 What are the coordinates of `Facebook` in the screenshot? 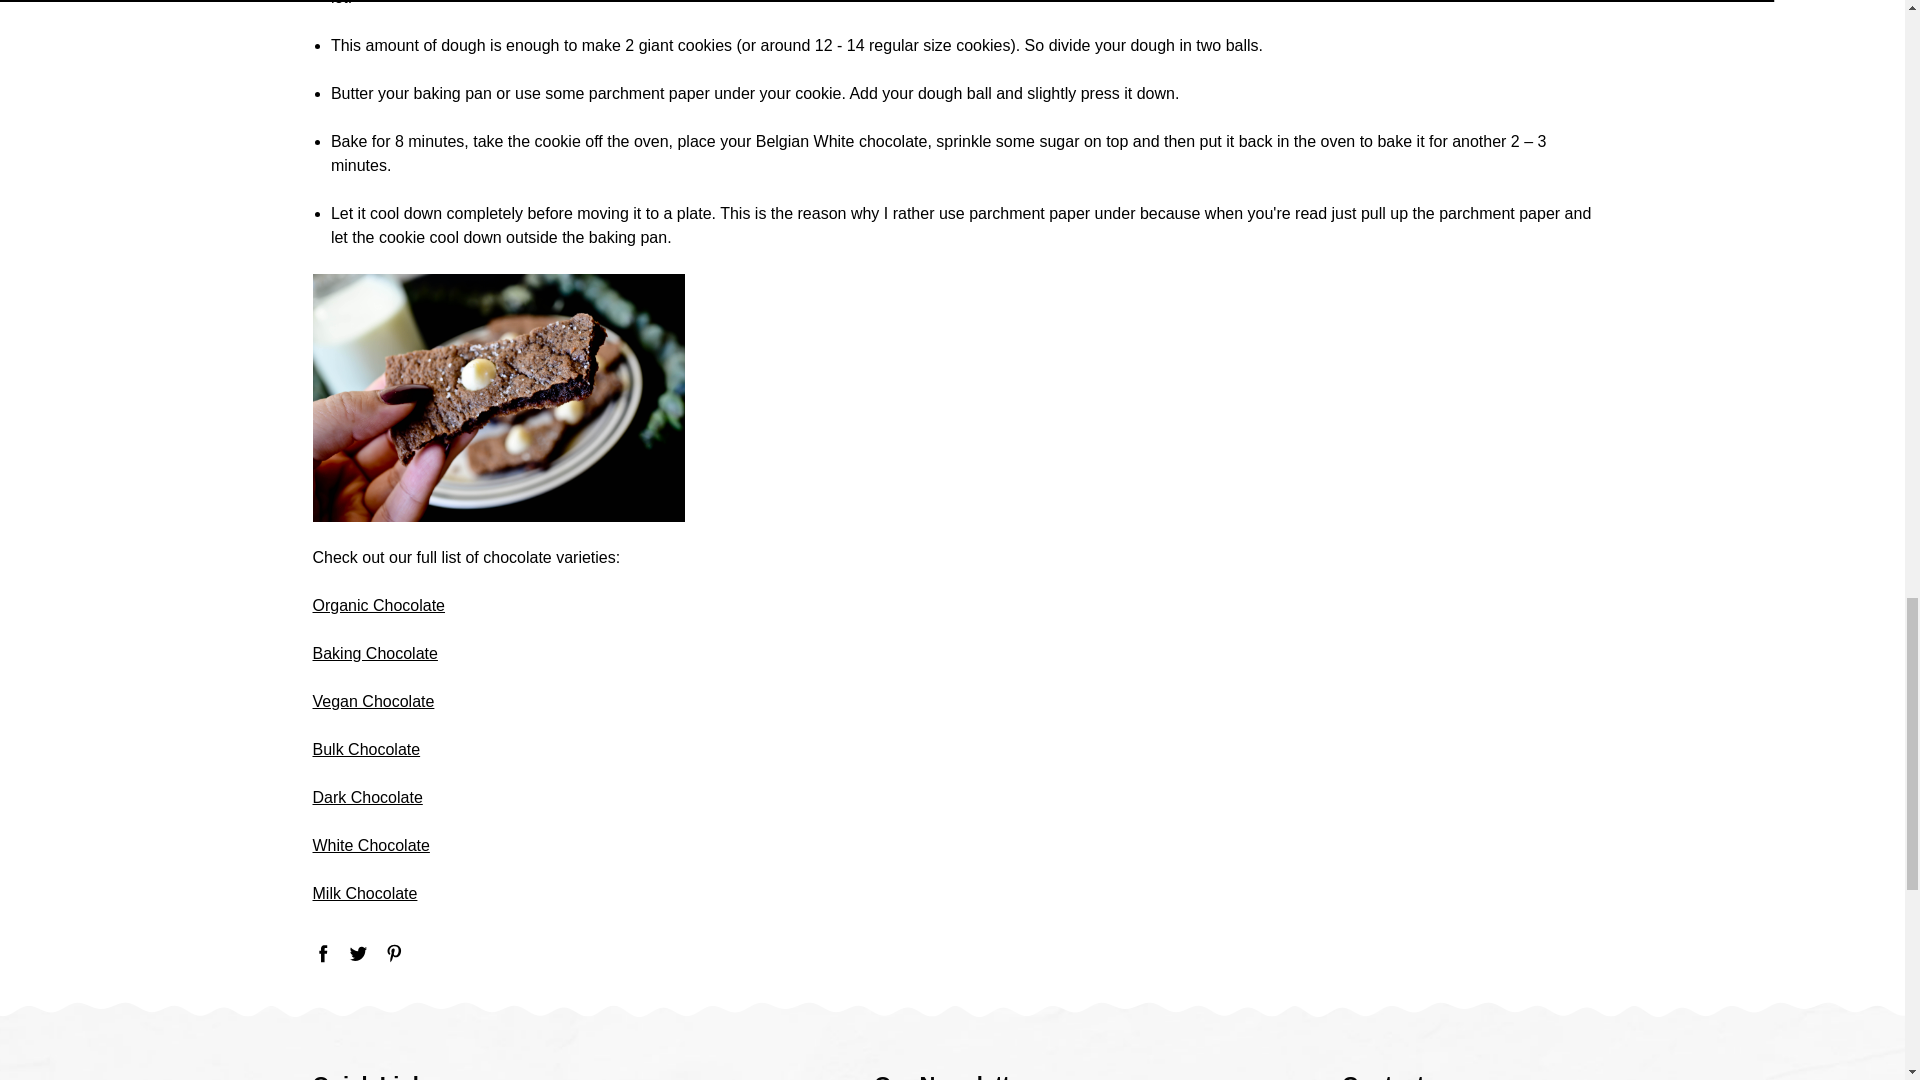 It's located at (322, 952).